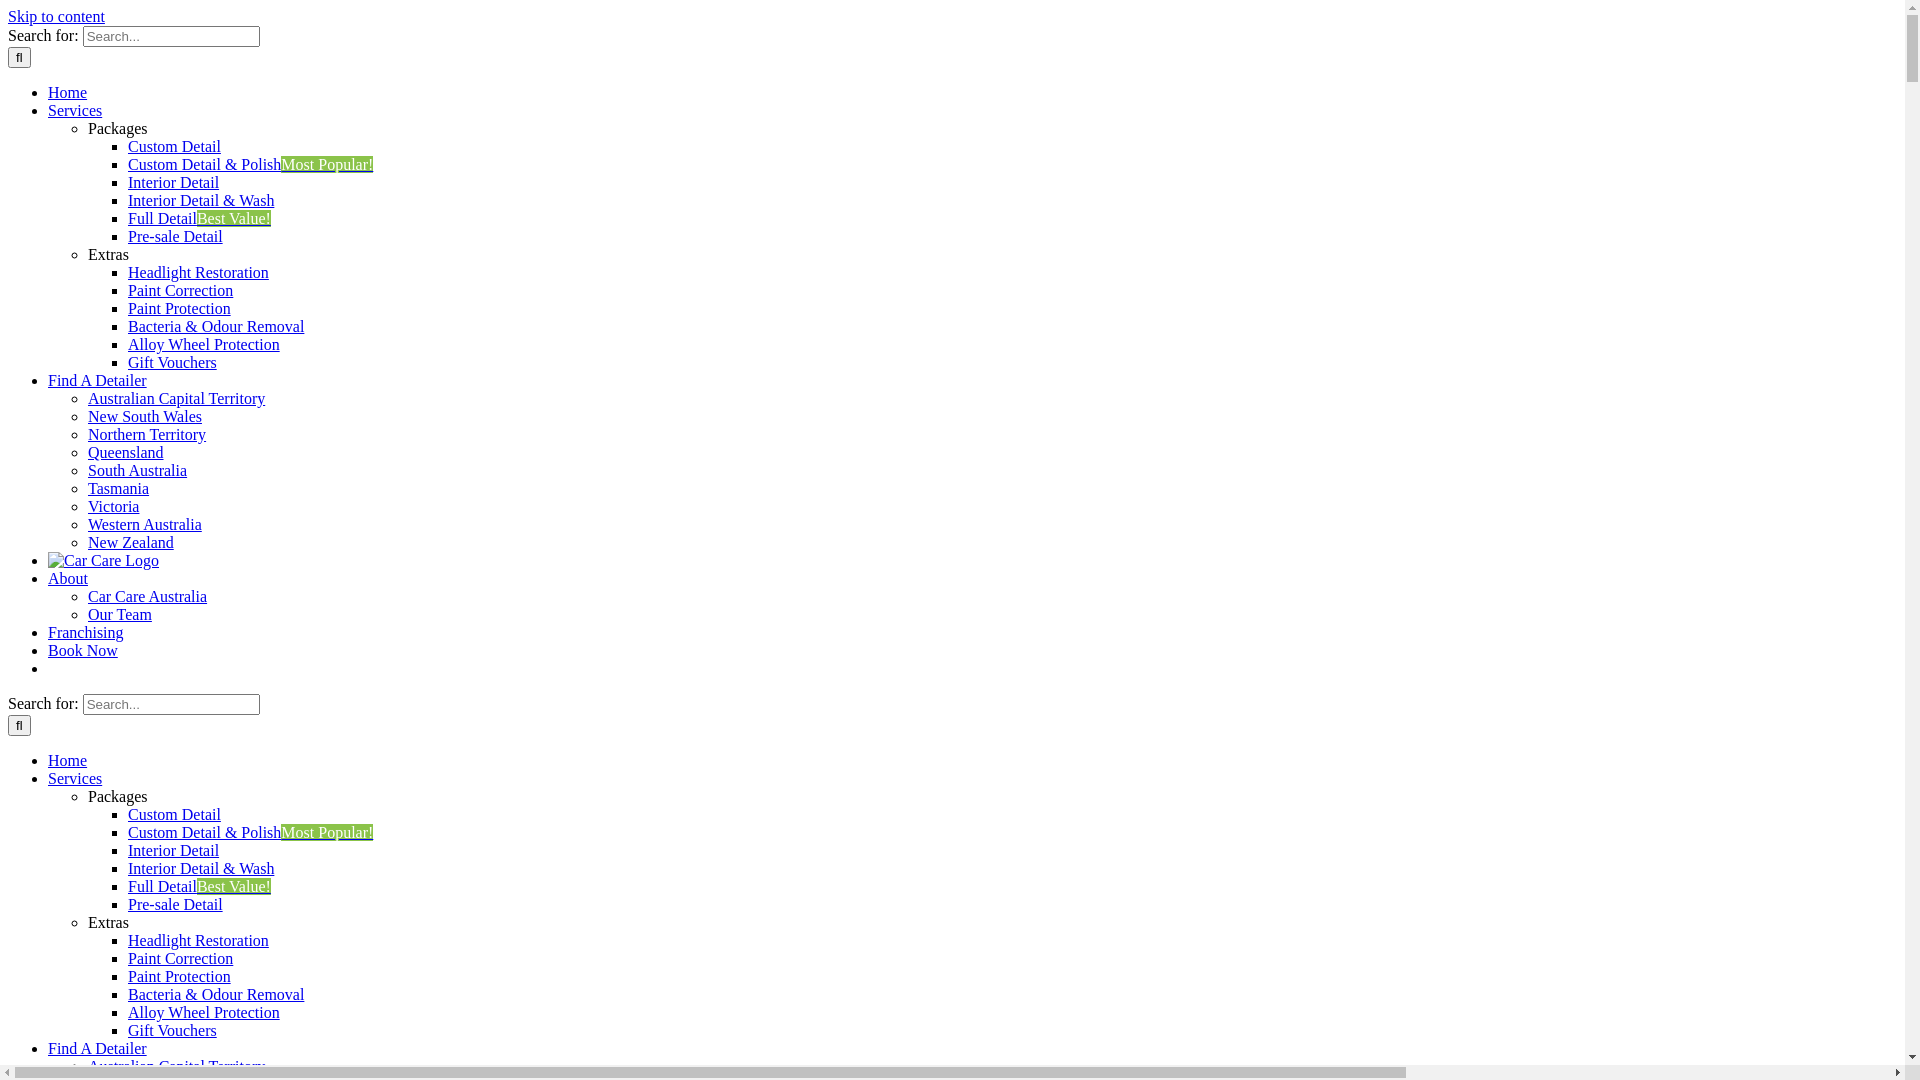 Image resolution: width=1920 pixels, height=1080 pixels. Describe the element at coordinates (180, 958) in the screenshot. I see `Paint Correction` at that location.